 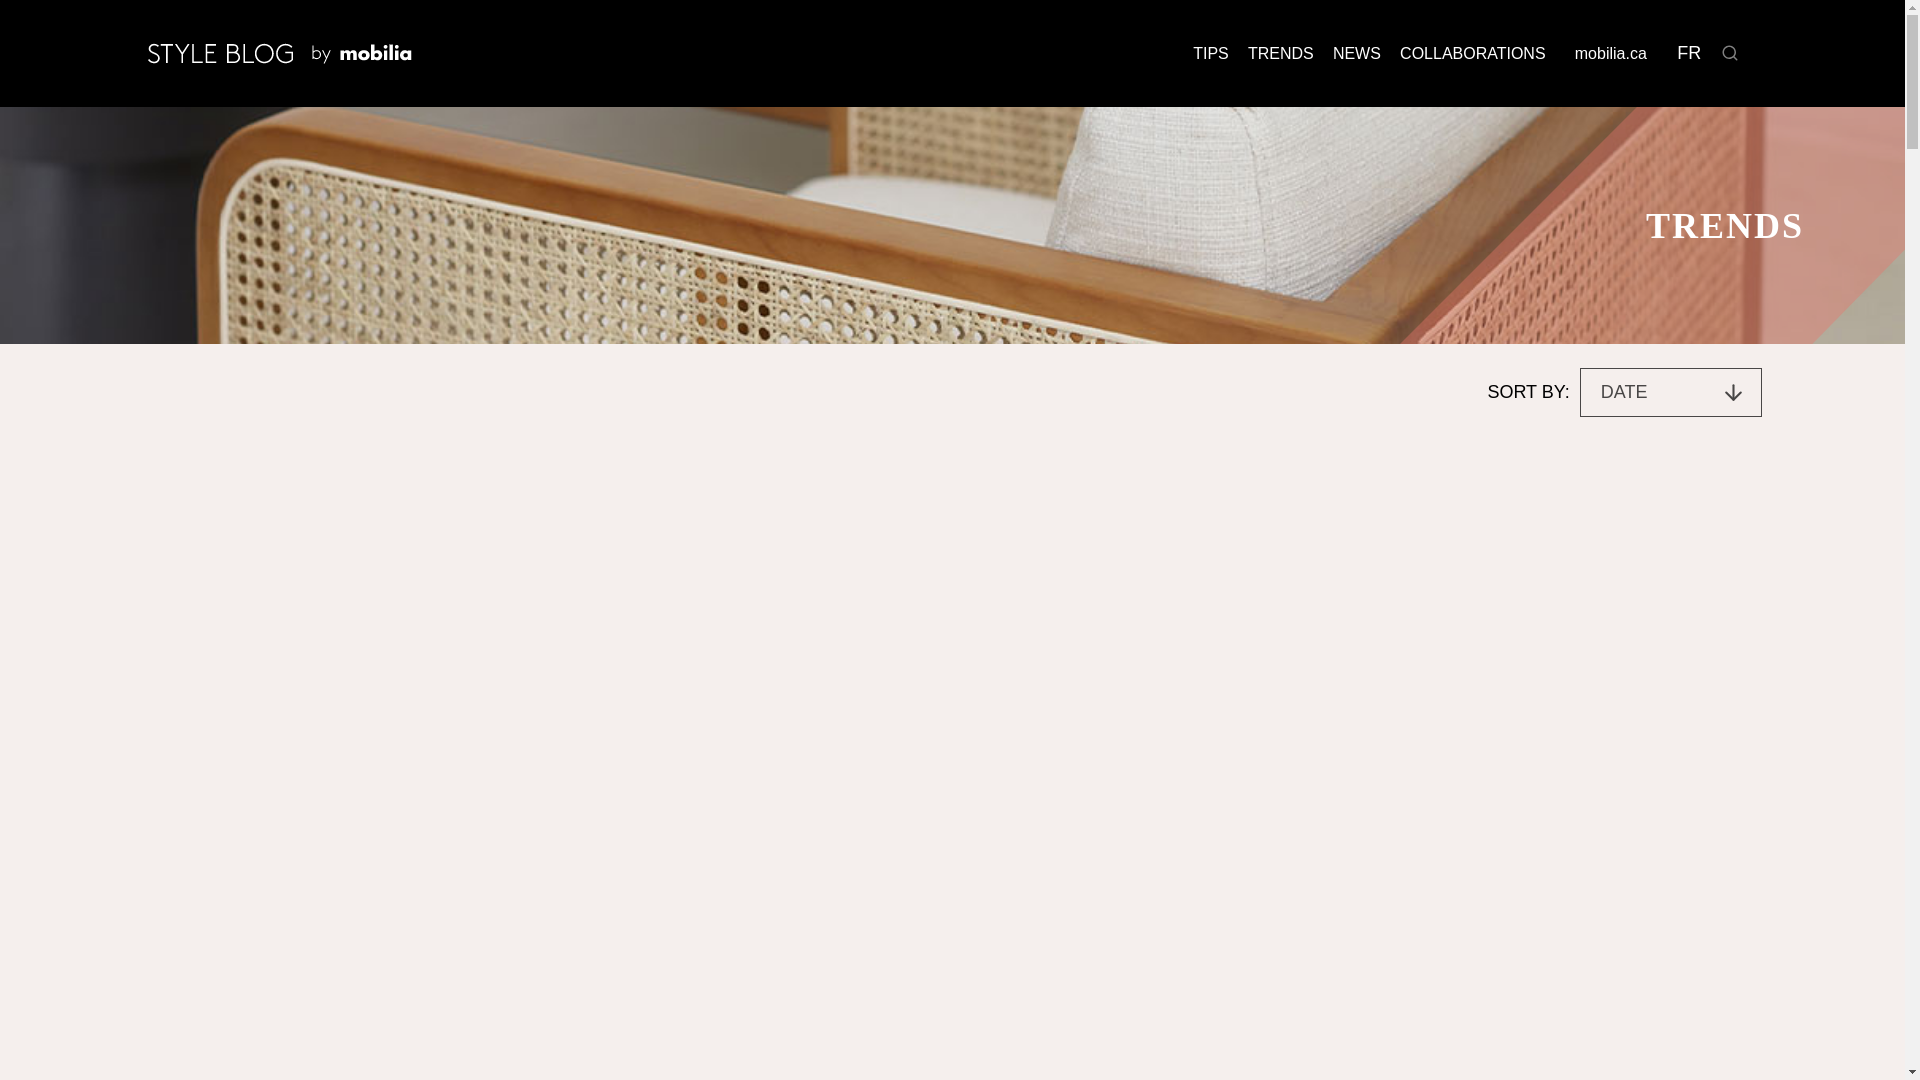 What do you see at coordinates (1689, 53) in the screenshot?
I see `FR` at bounding box center [1689, 53].